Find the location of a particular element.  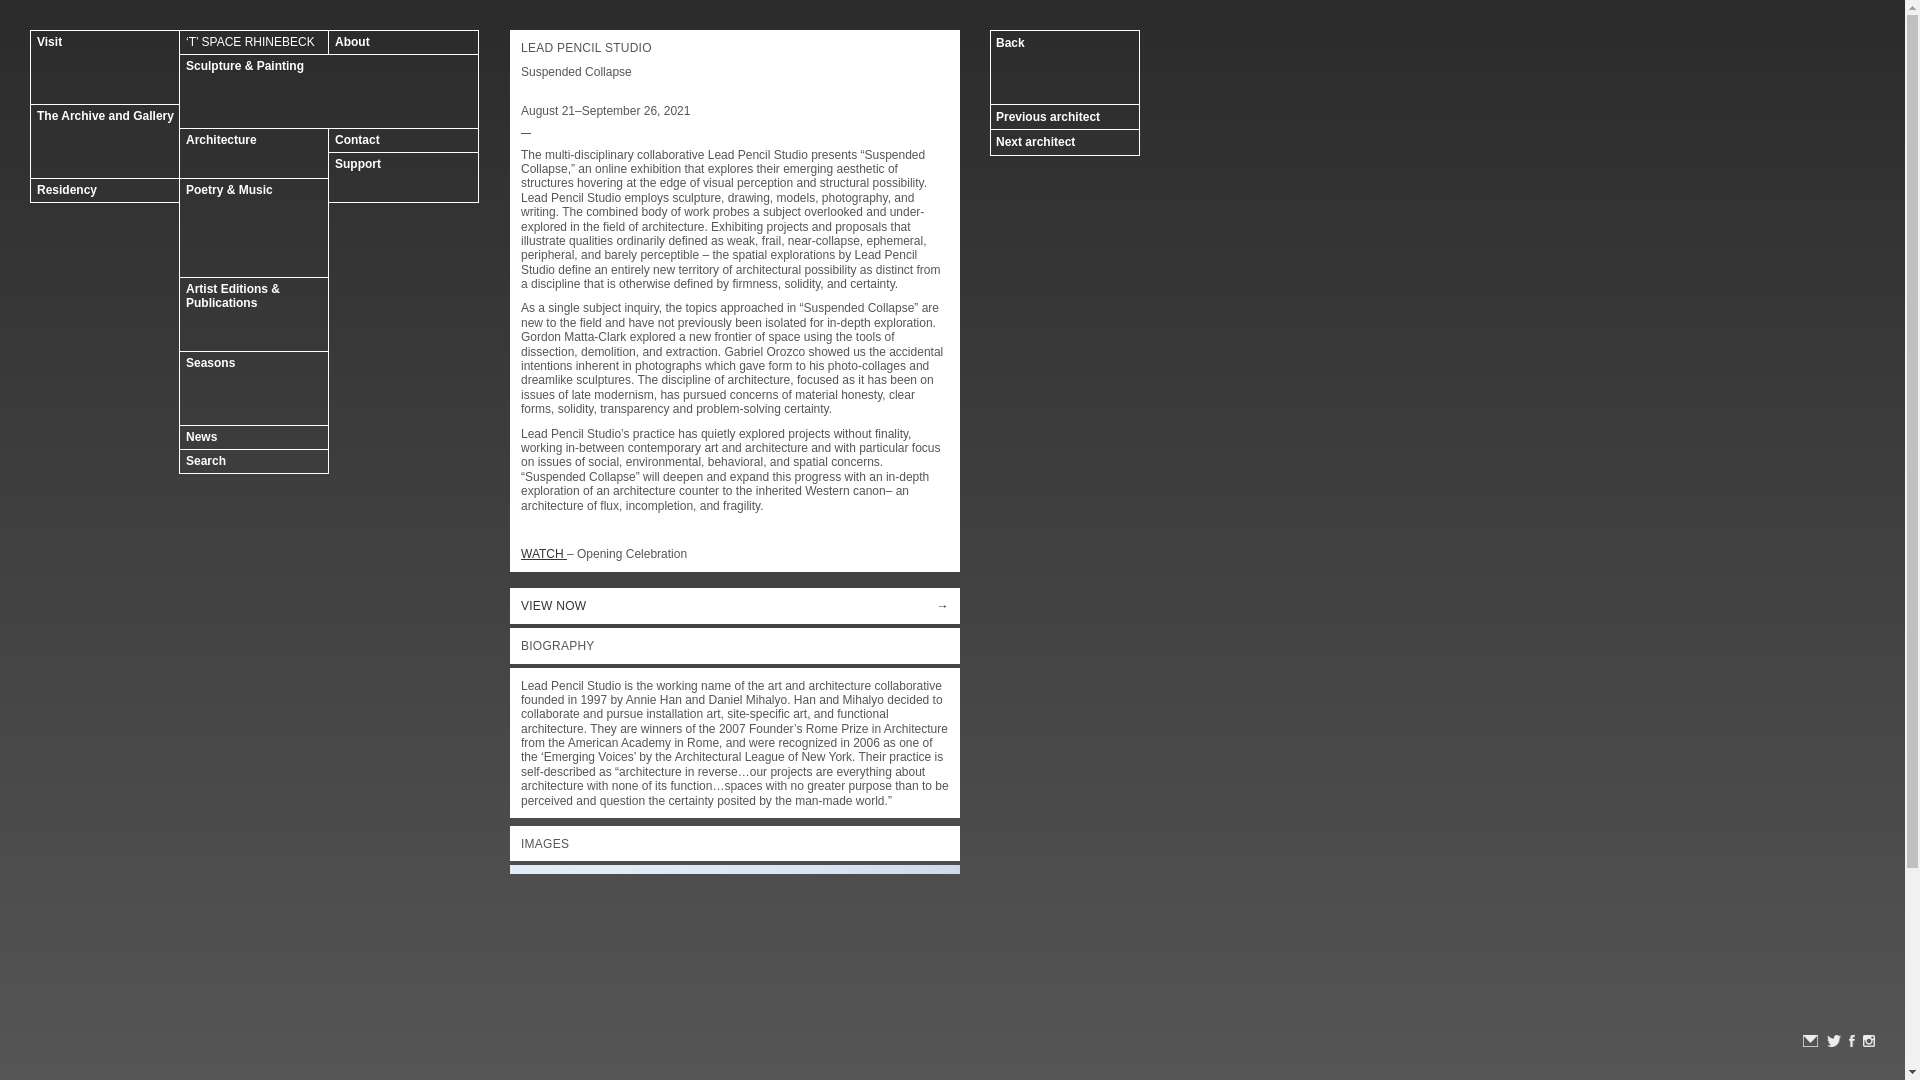

Next architect is located at coordinates (1065, 142).